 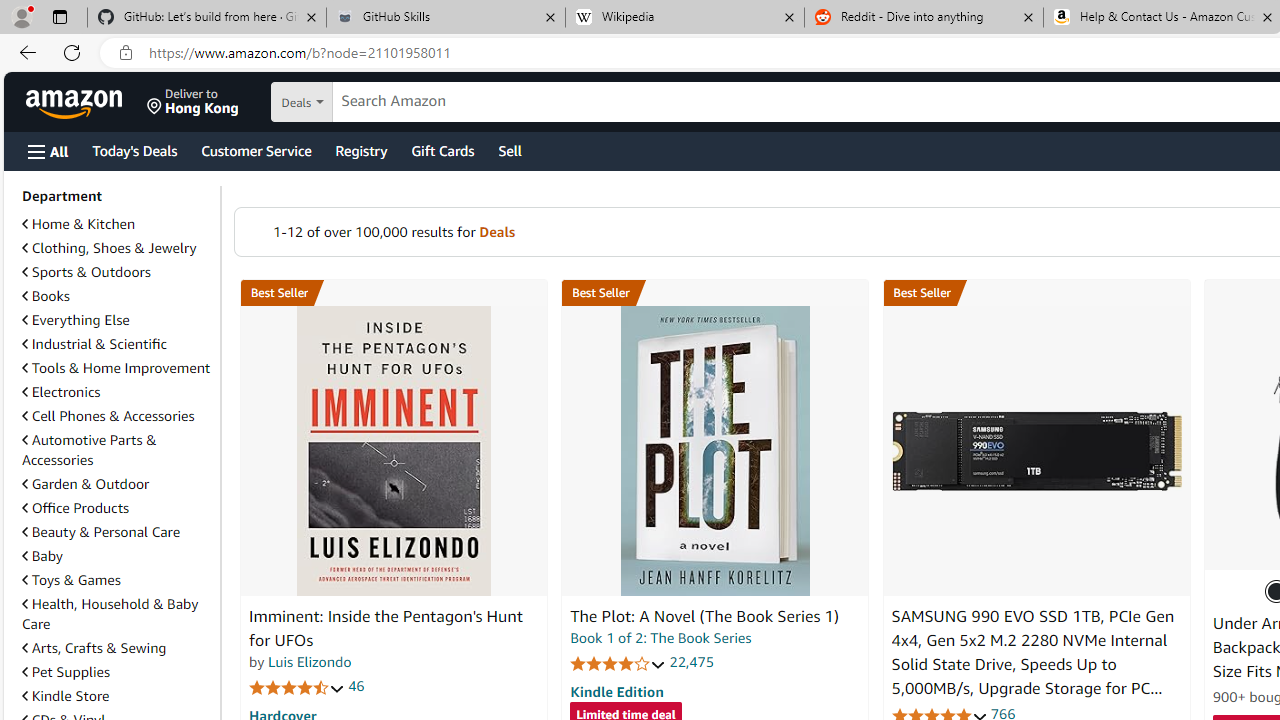 I want to click on Everything Else, so click(x=117, y=320).